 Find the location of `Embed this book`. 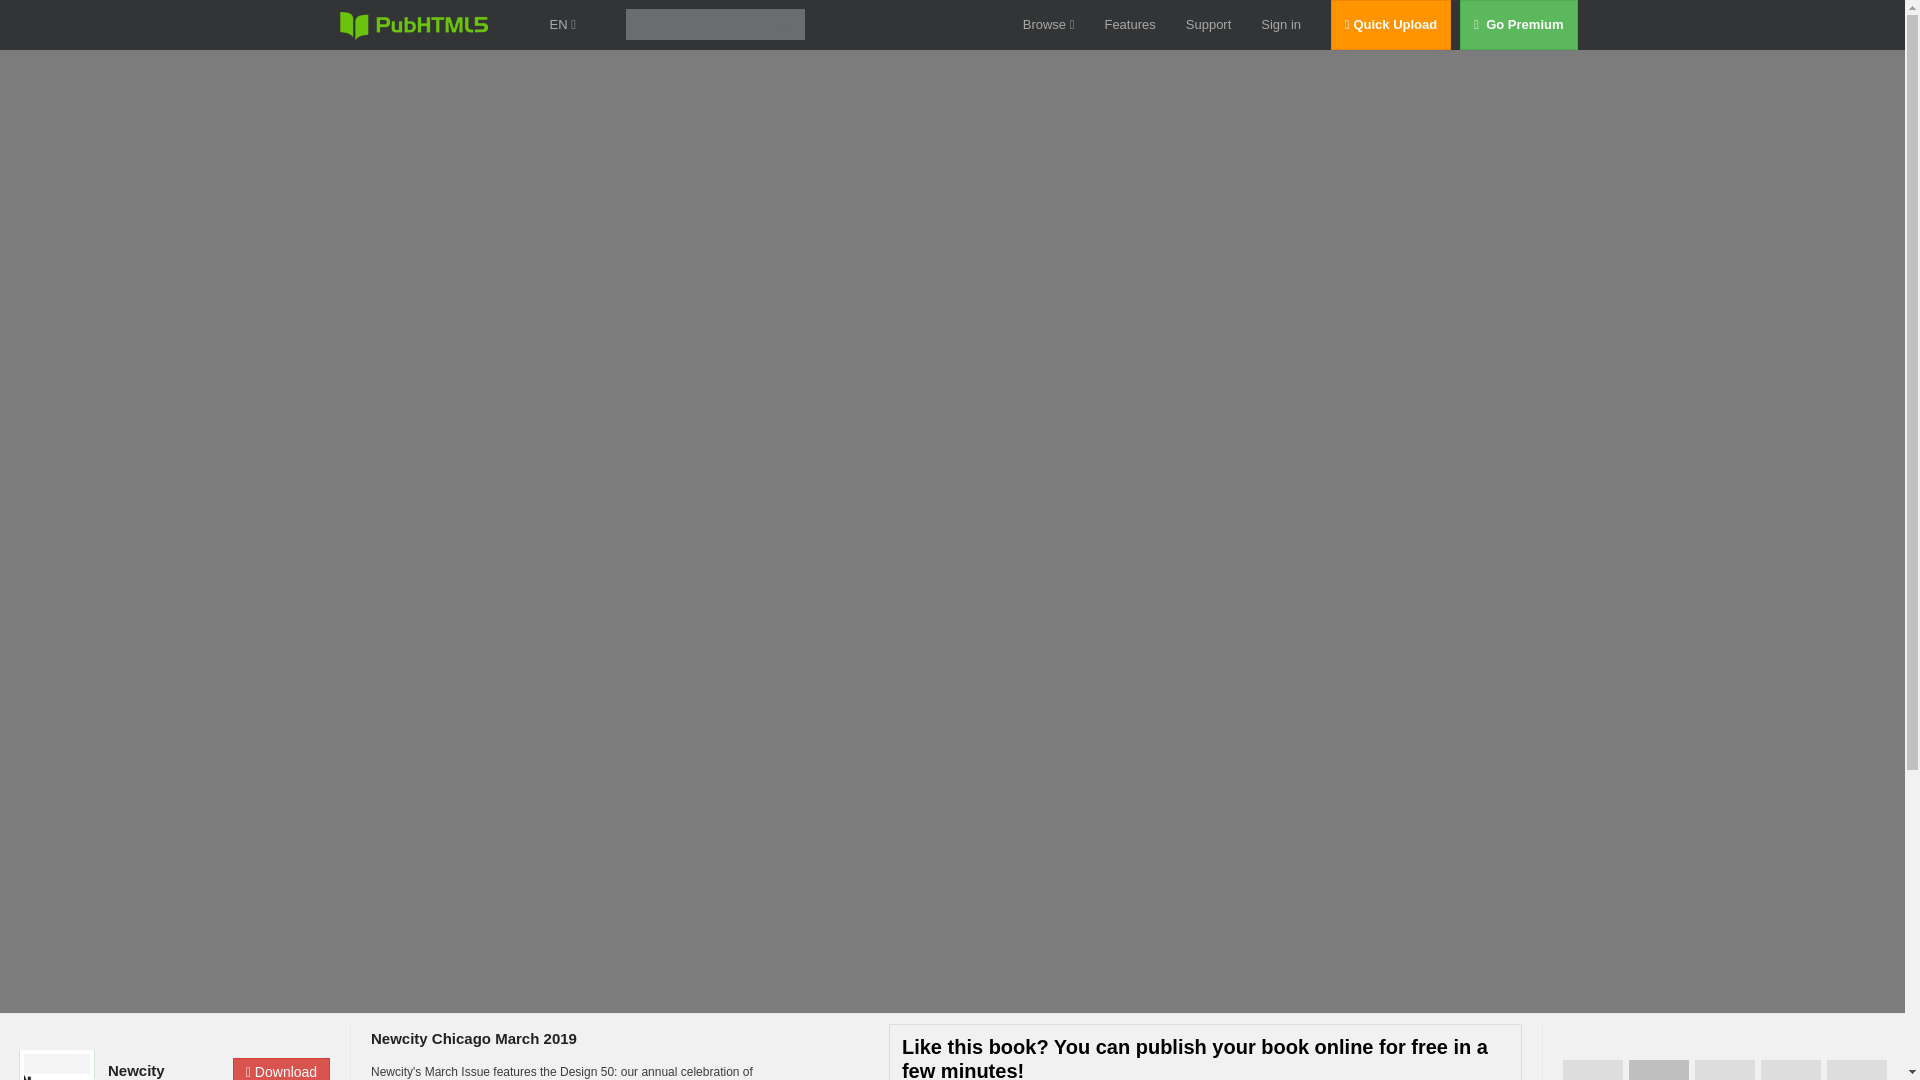

Embed this book is located at coordinates (1790, 1070).